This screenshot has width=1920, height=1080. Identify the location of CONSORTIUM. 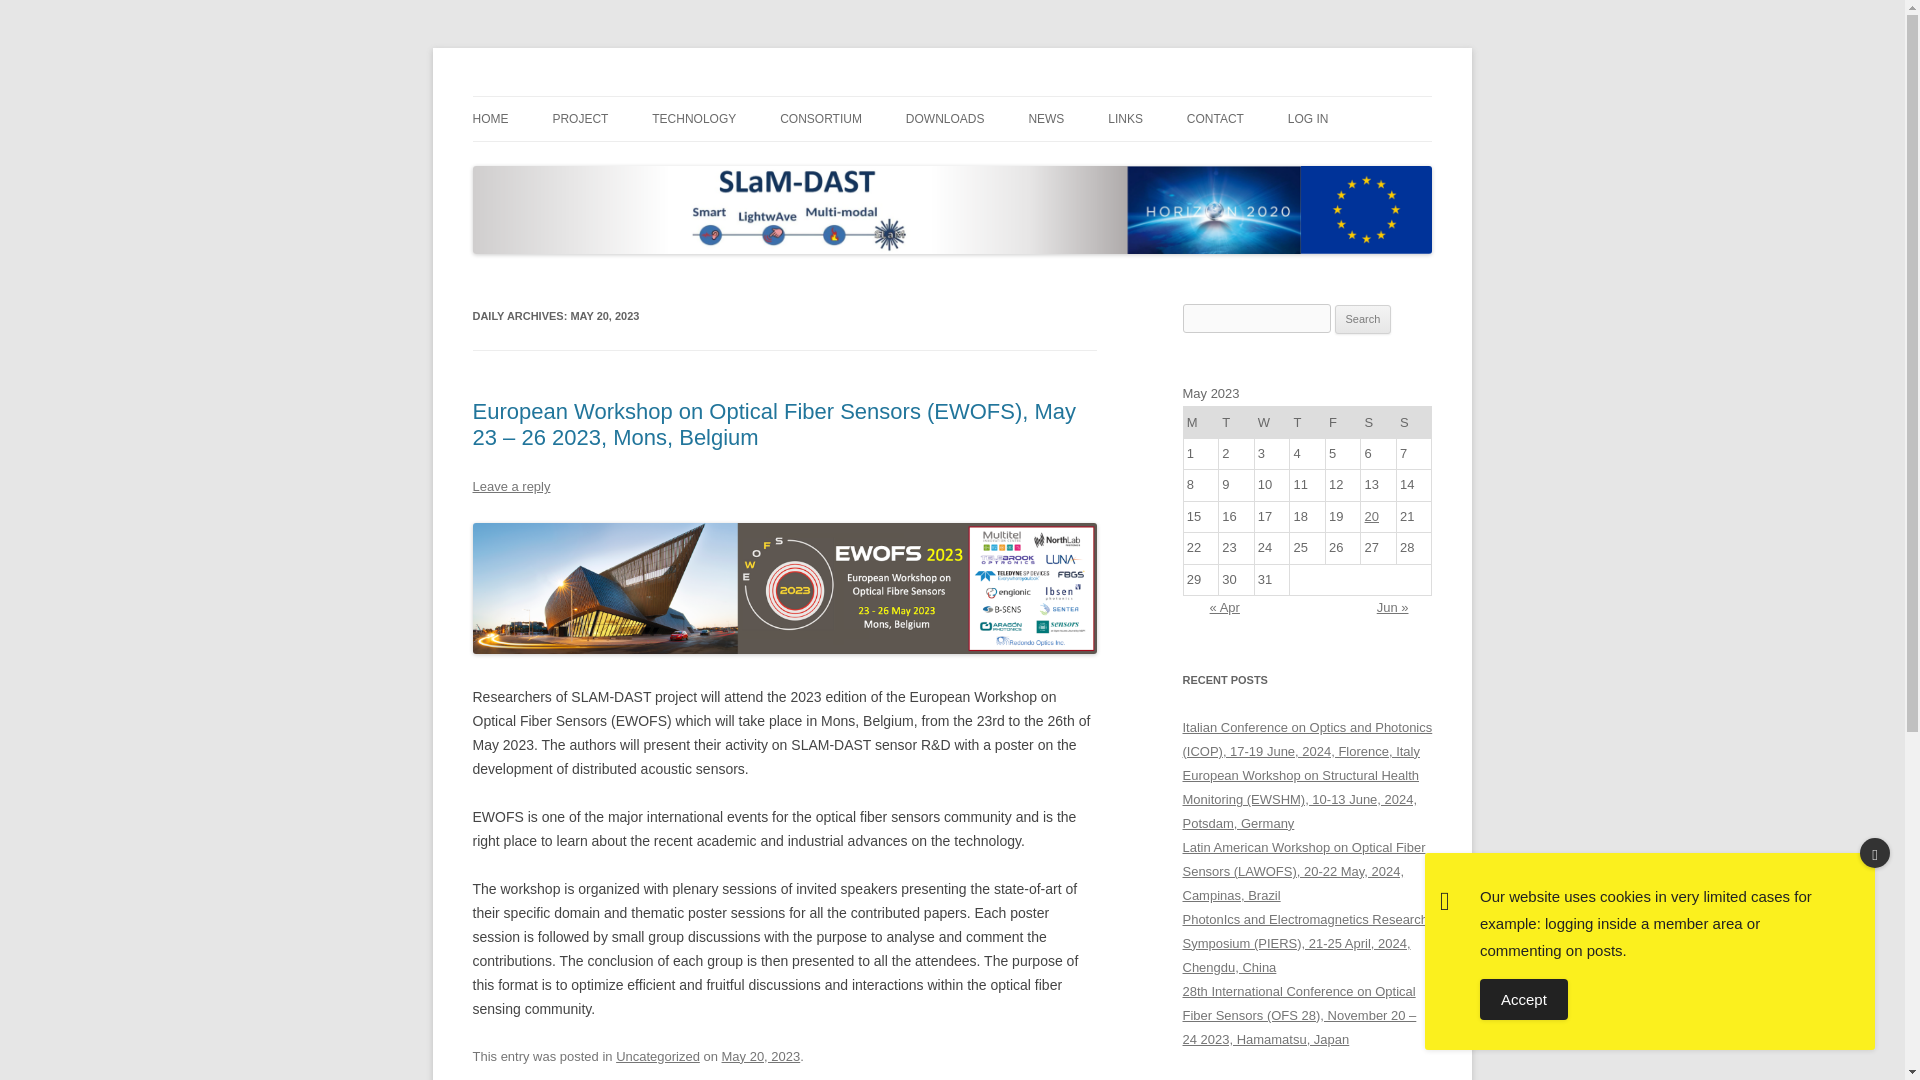
(820, 119).